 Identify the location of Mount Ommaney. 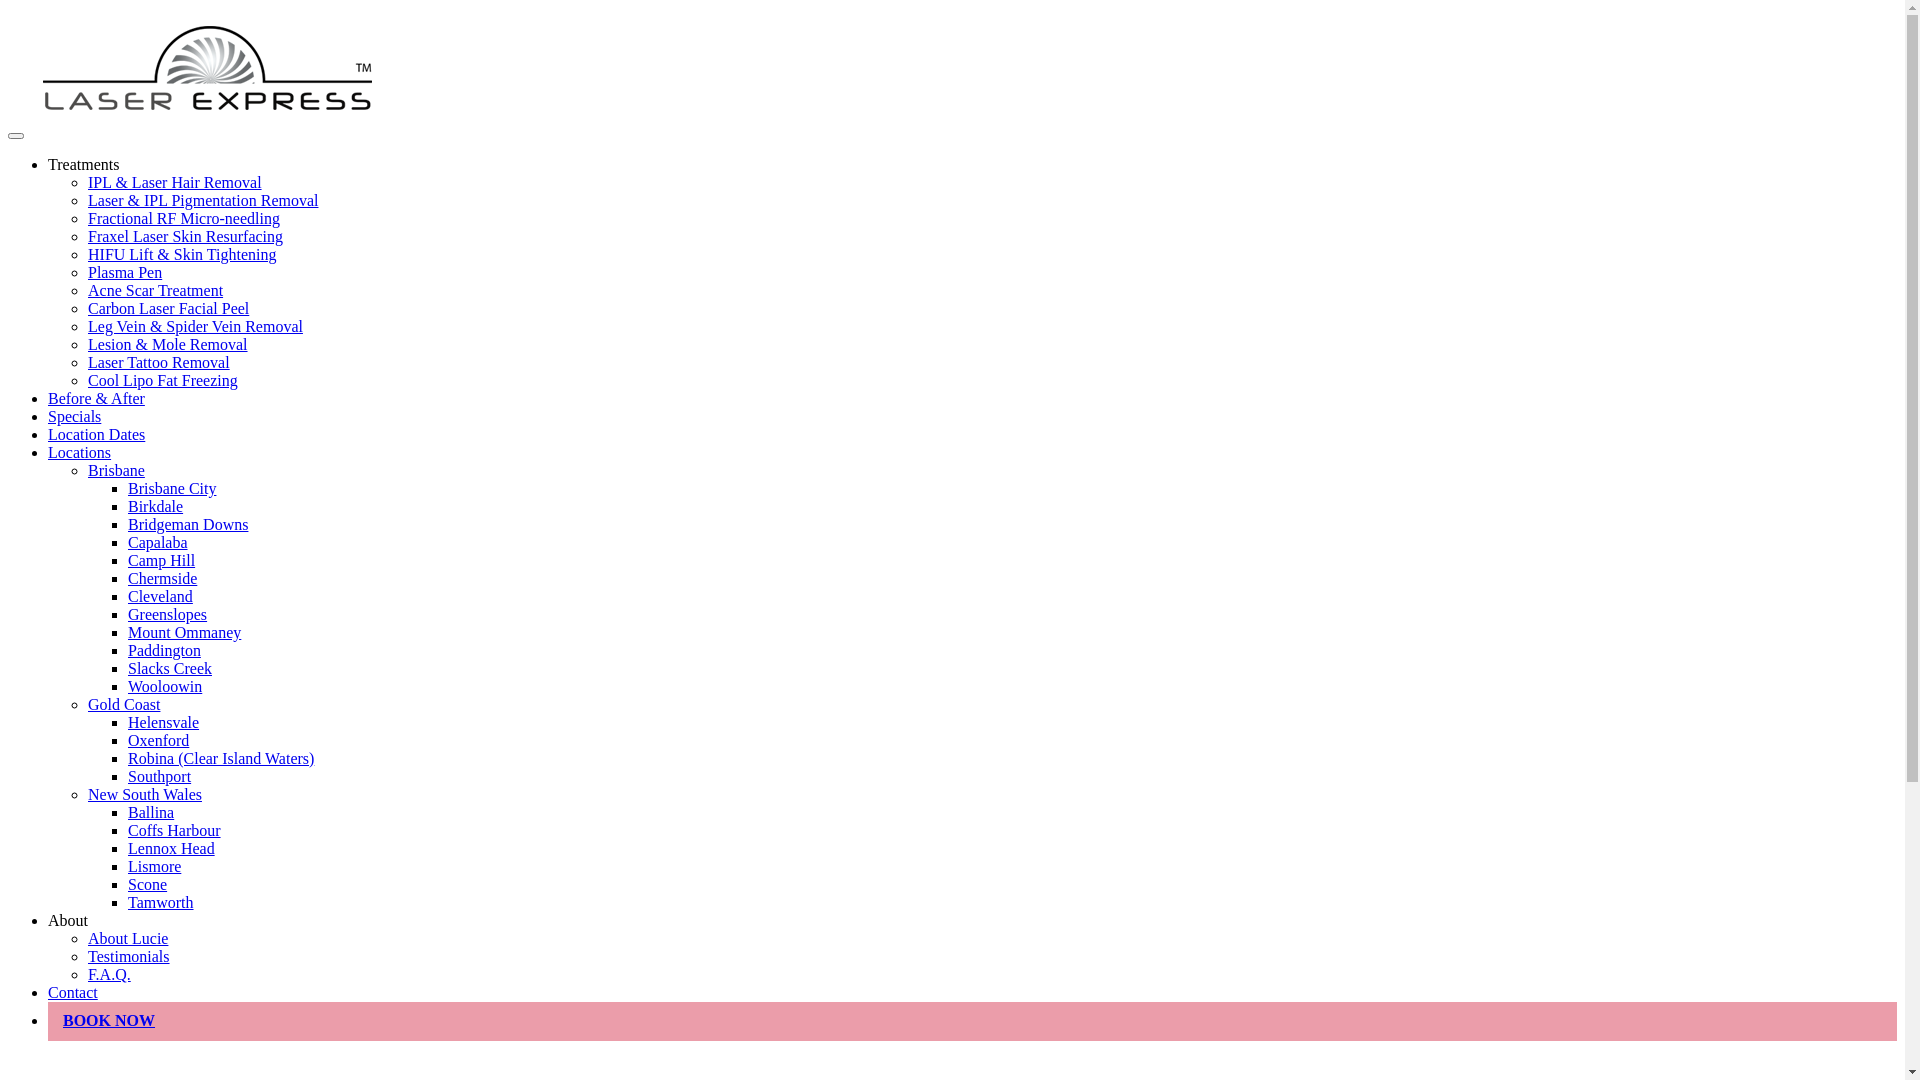
(184, 632).